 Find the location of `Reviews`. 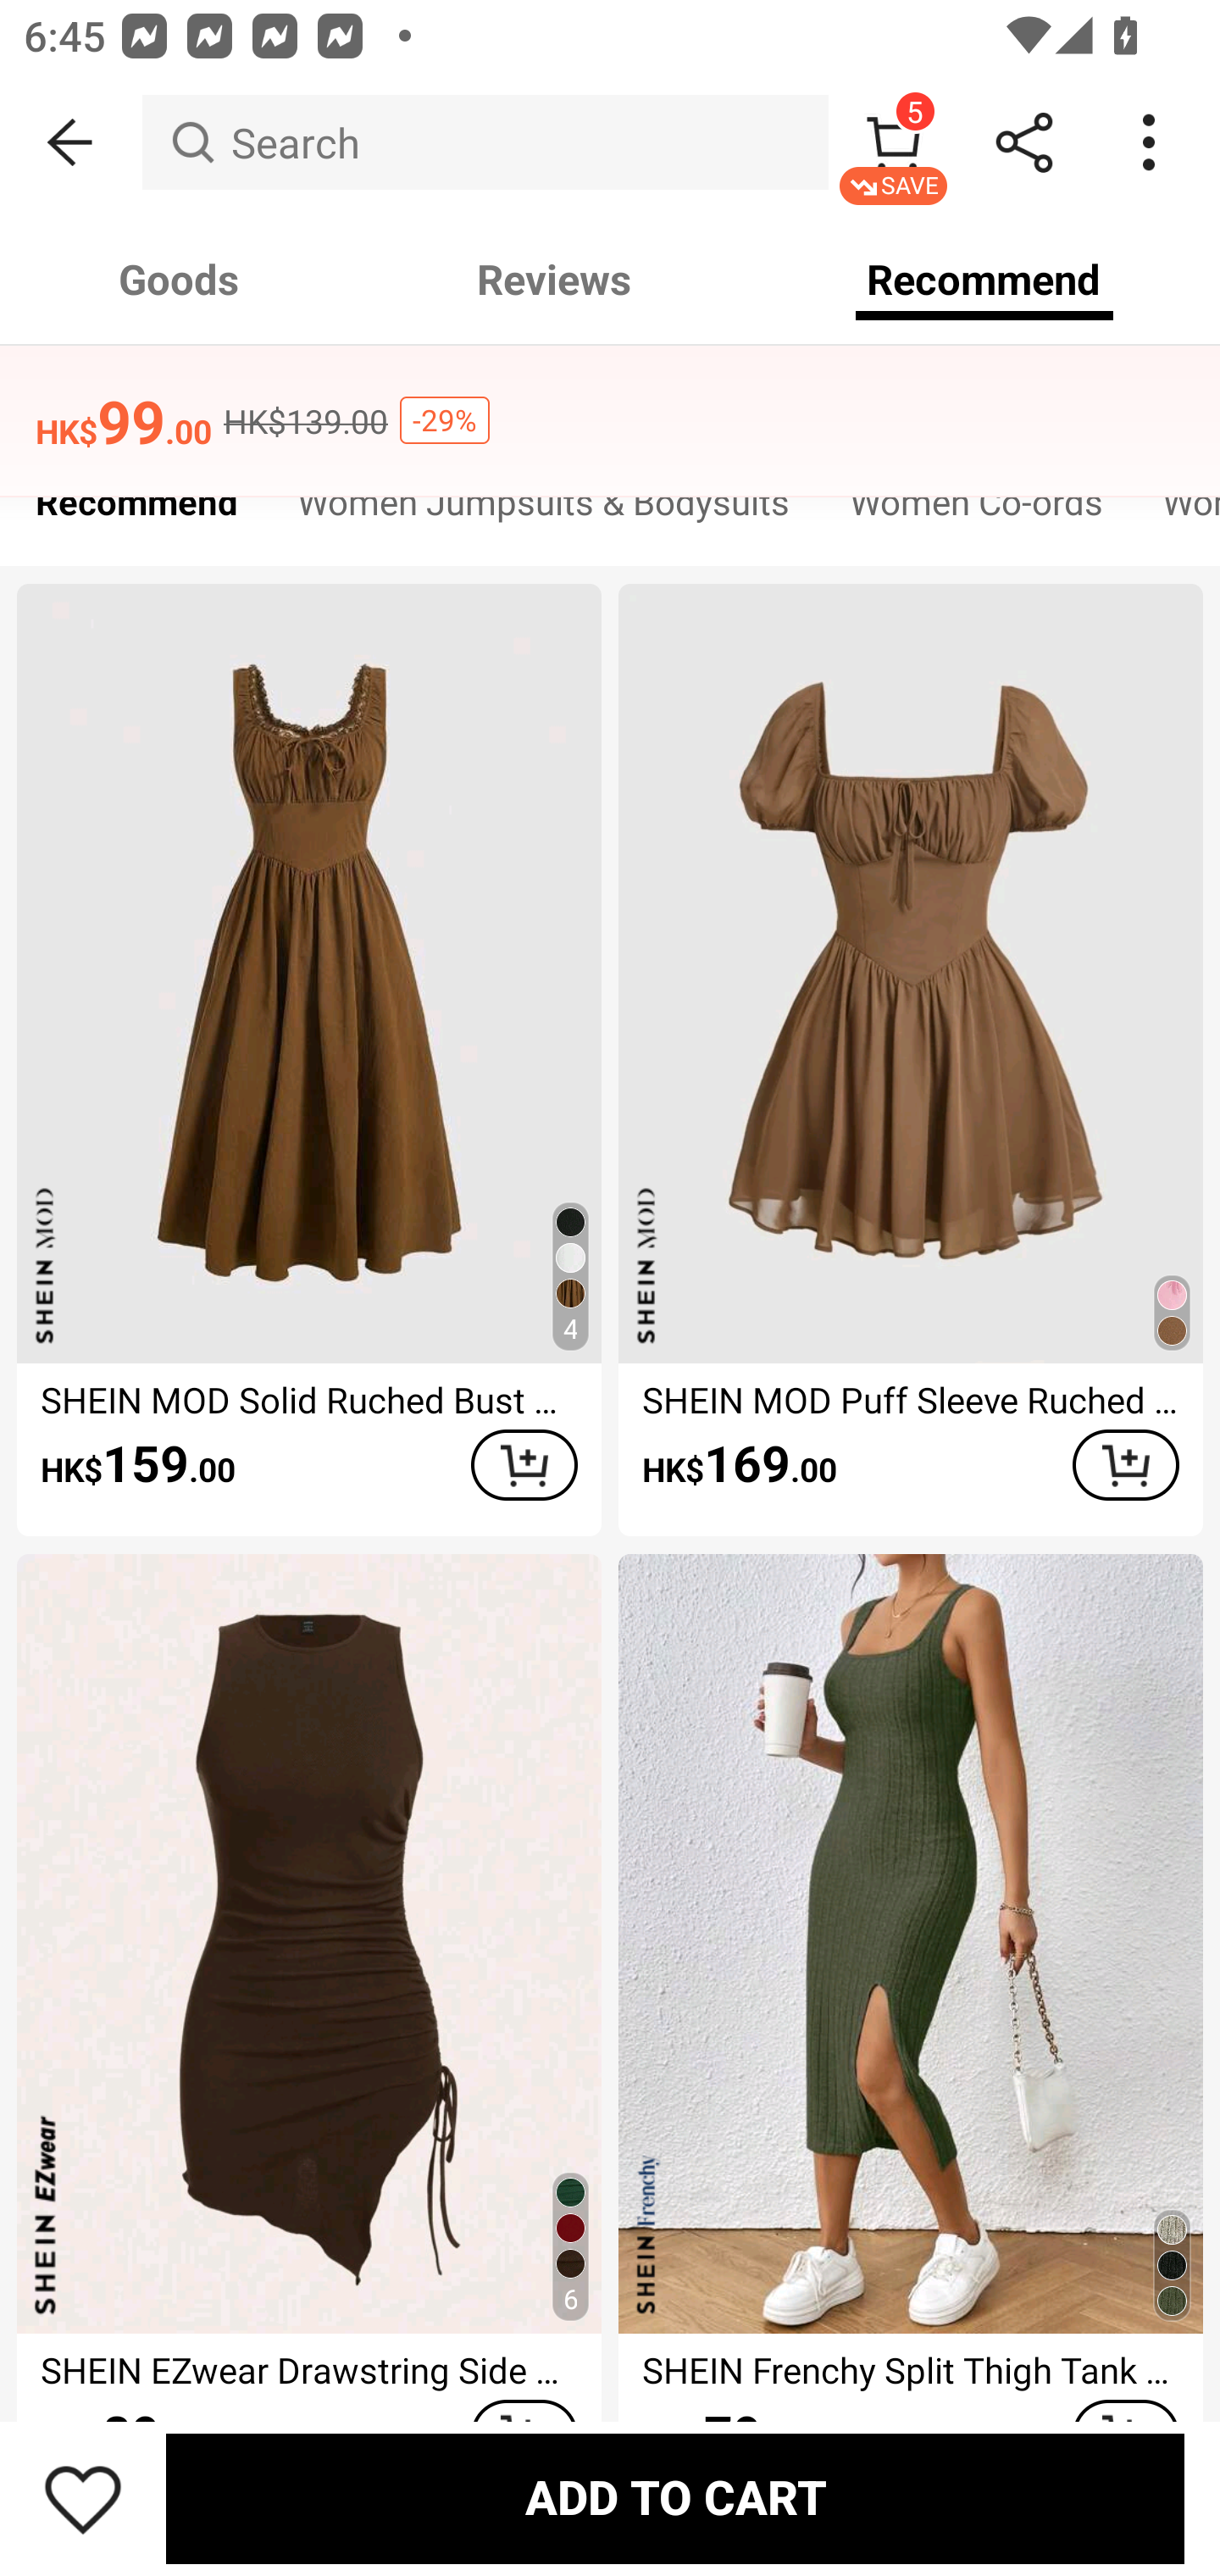

Reviews is located at coordinates (554, 280).